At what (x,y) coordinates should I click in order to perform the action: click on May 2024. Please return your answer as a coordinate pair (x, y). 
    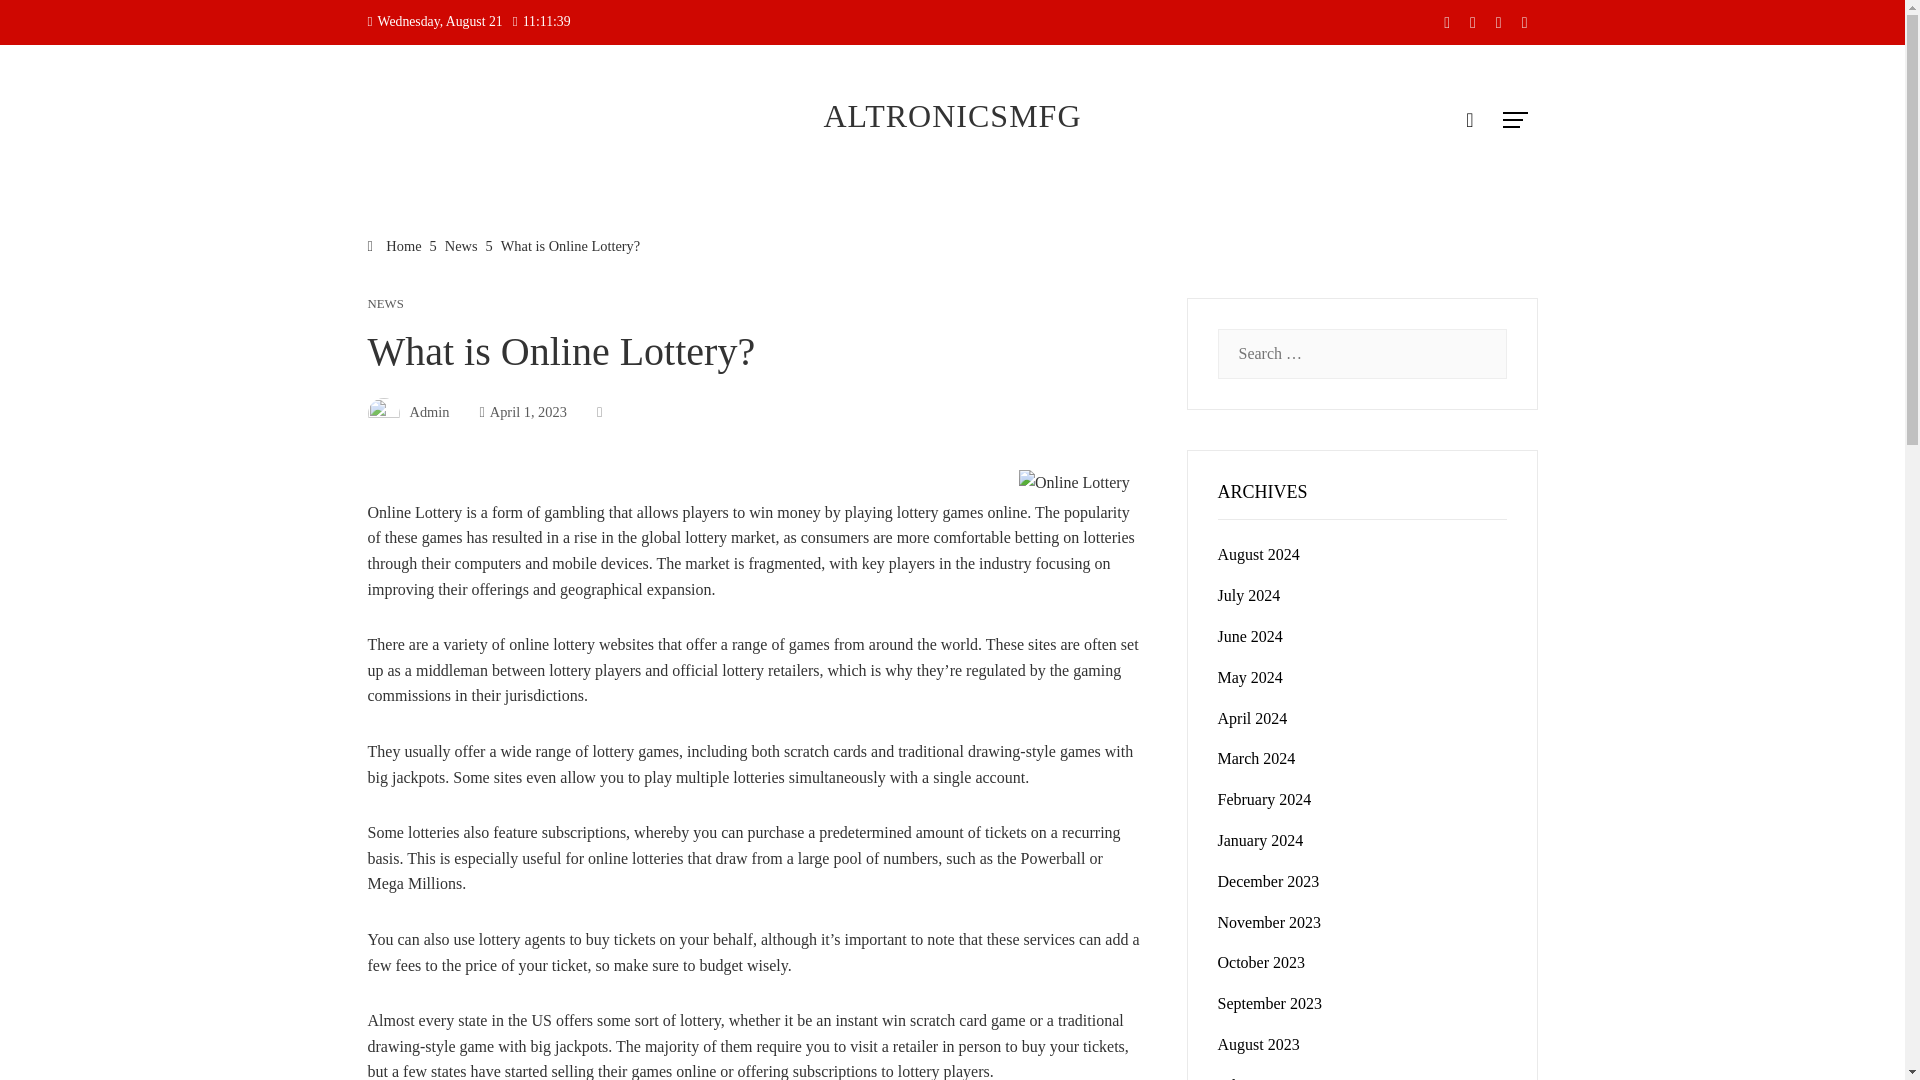
    Looking at the image, I should click on (1250, 676).